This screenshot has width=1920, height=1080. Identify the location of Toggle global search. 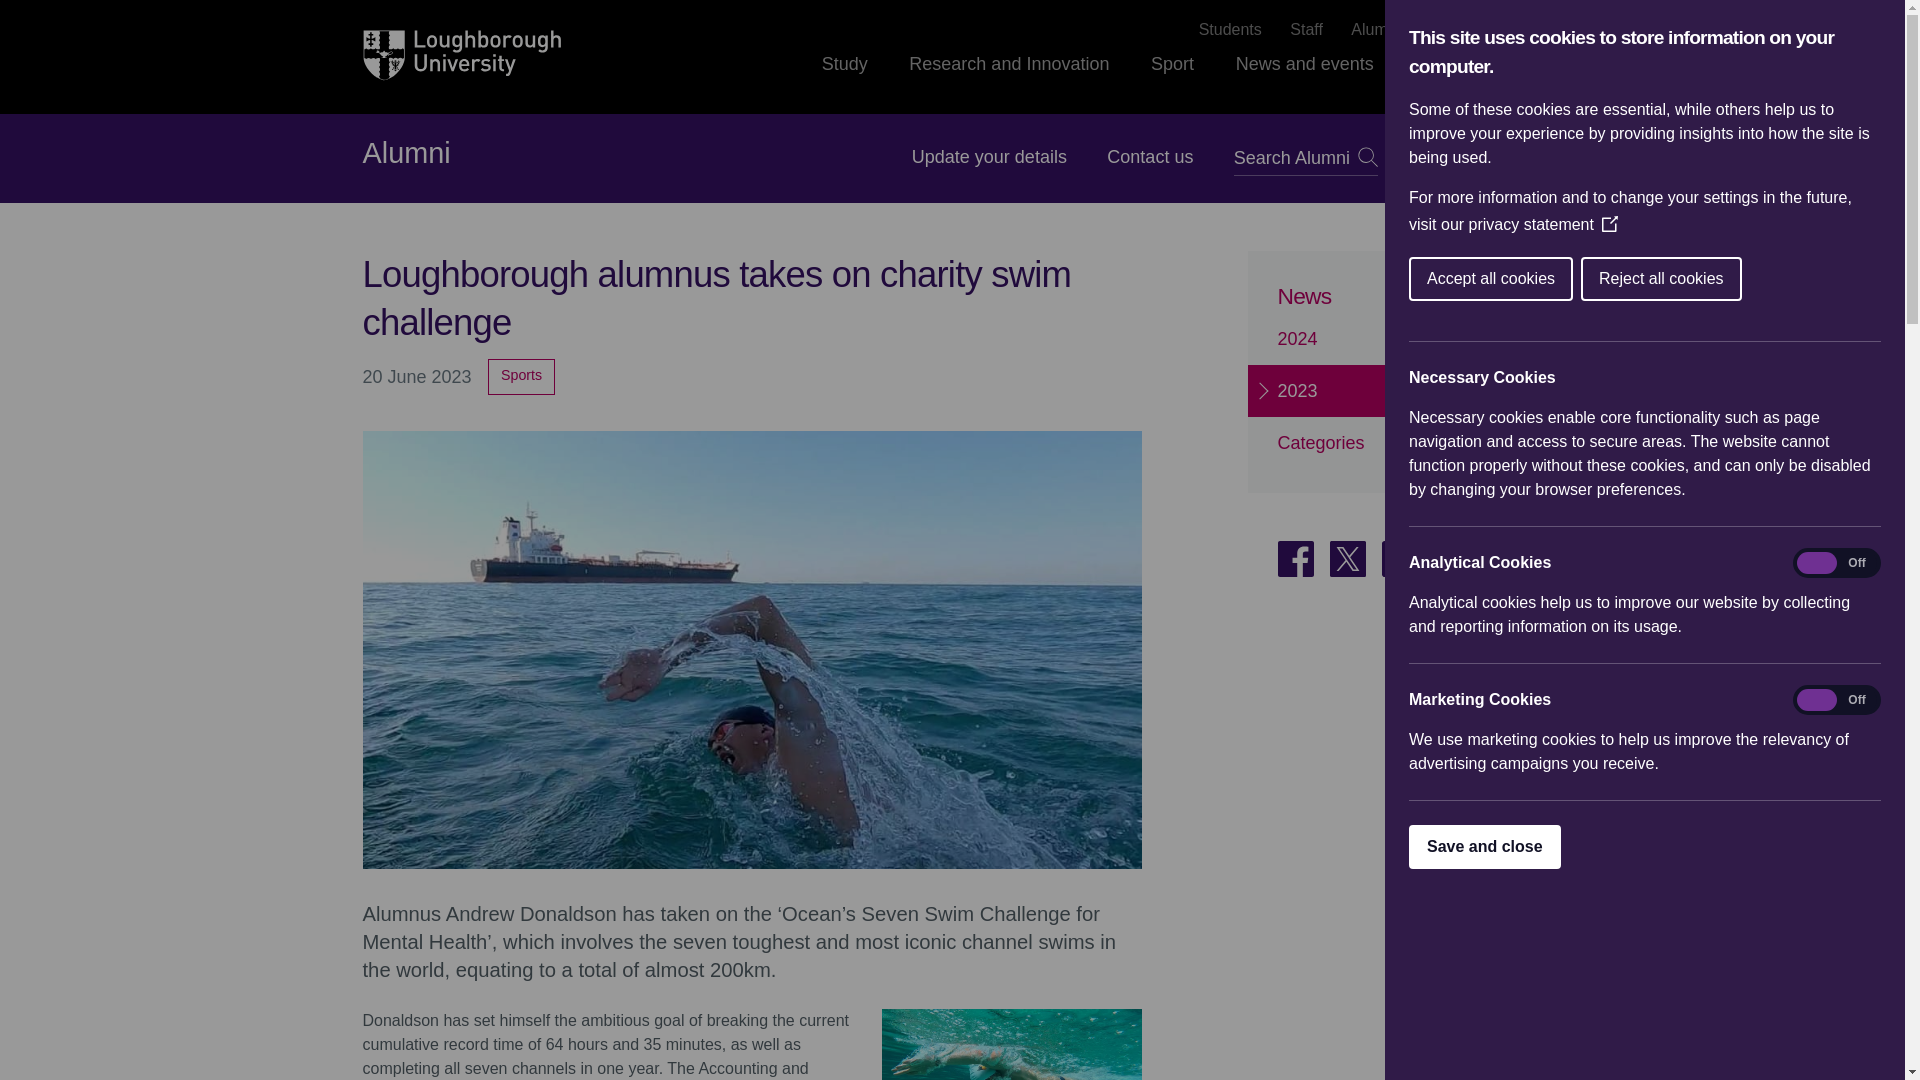
(1530, 63).